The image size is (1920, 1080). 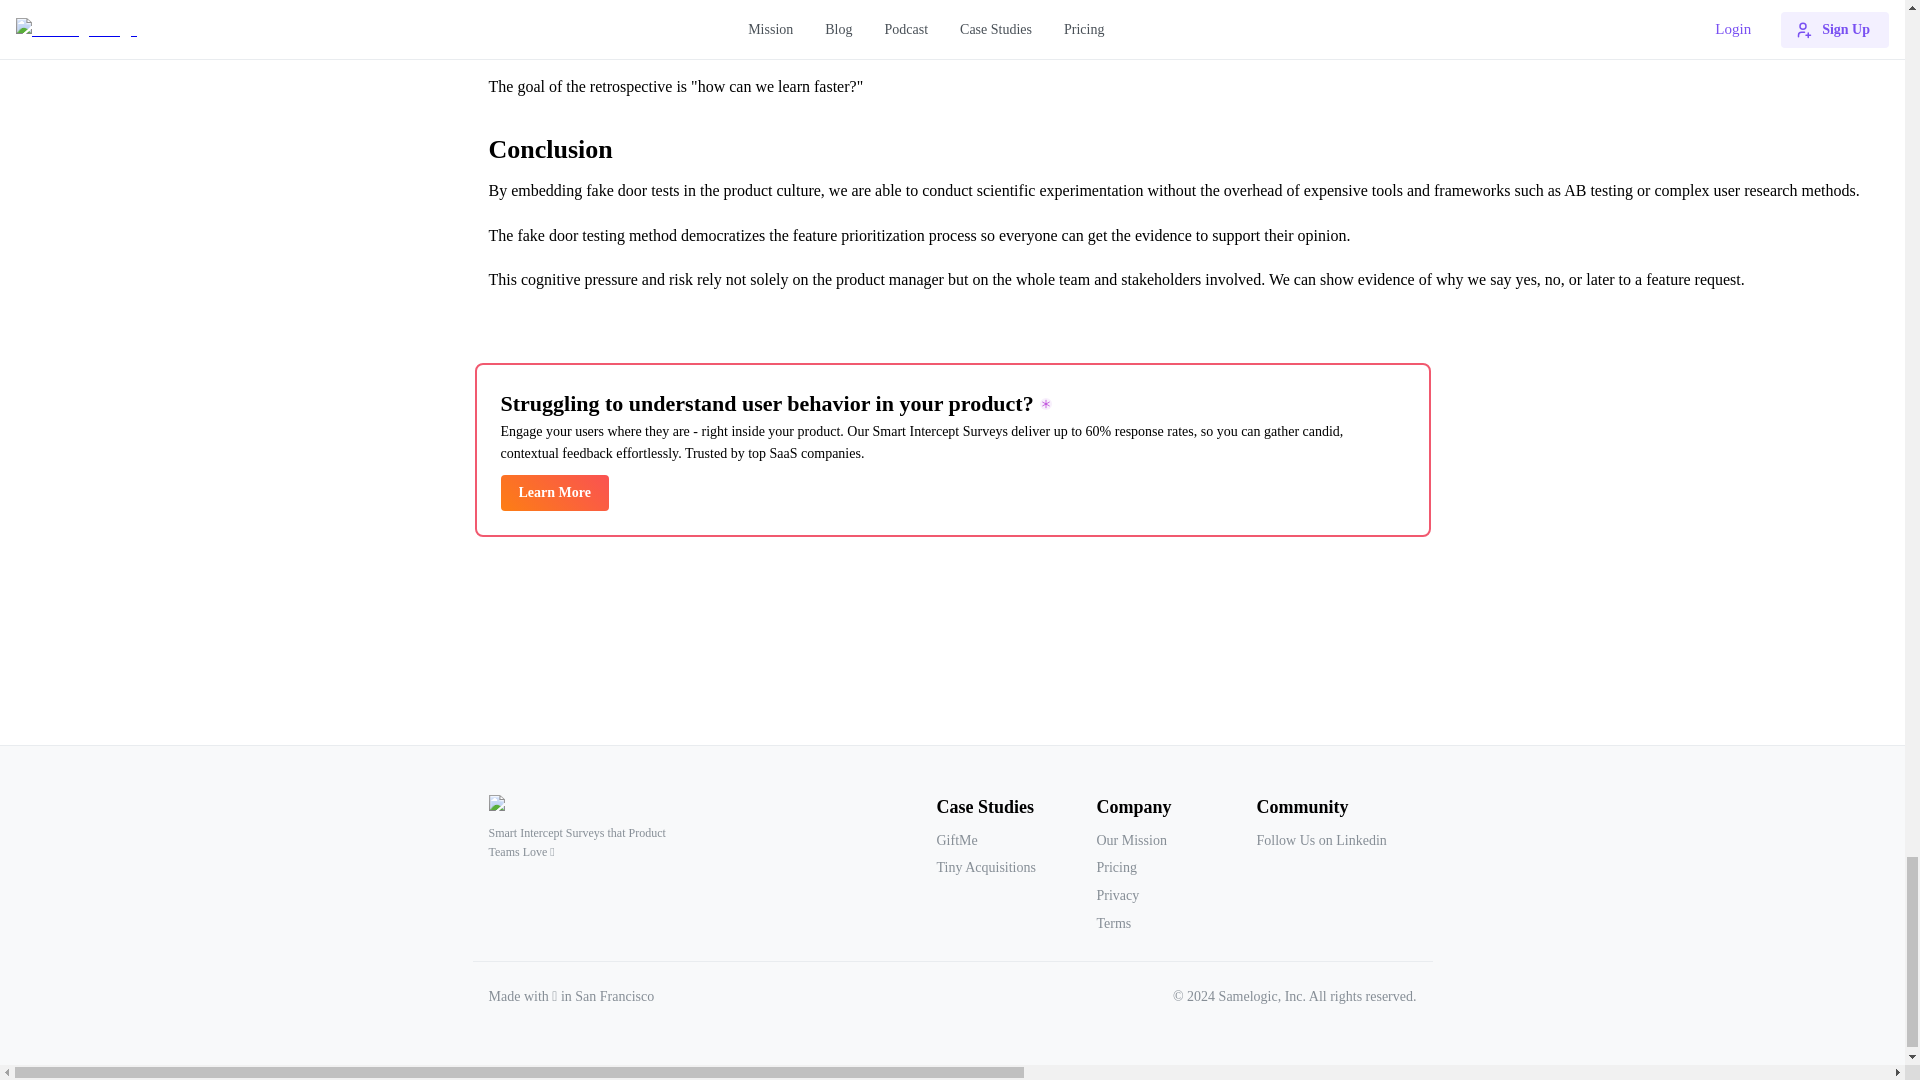 What do you see at coordinates (1176, 841) in the screenshot?
I see `Our Mission` at bounding box center [1176, 841].